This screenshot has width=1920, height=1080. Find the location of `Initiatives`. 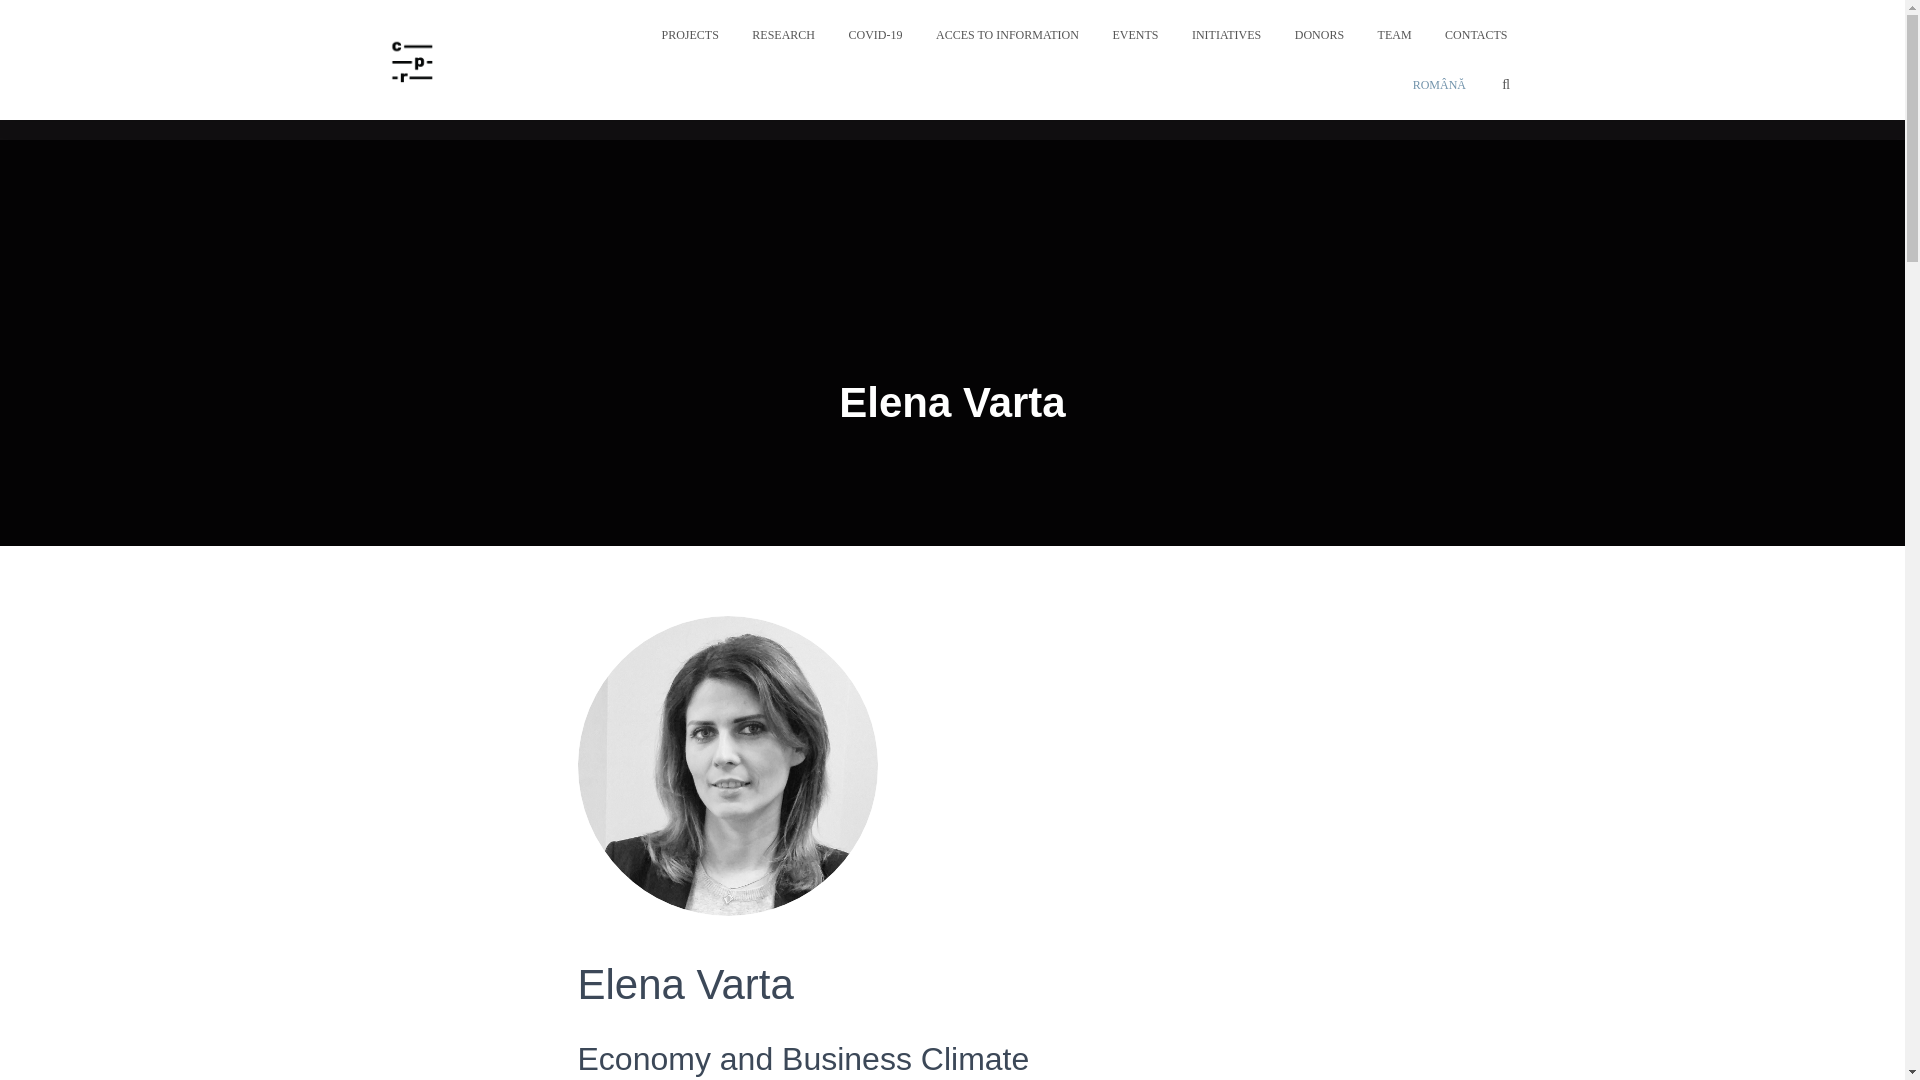

Initiatives is located at coordinates (1226, 34).